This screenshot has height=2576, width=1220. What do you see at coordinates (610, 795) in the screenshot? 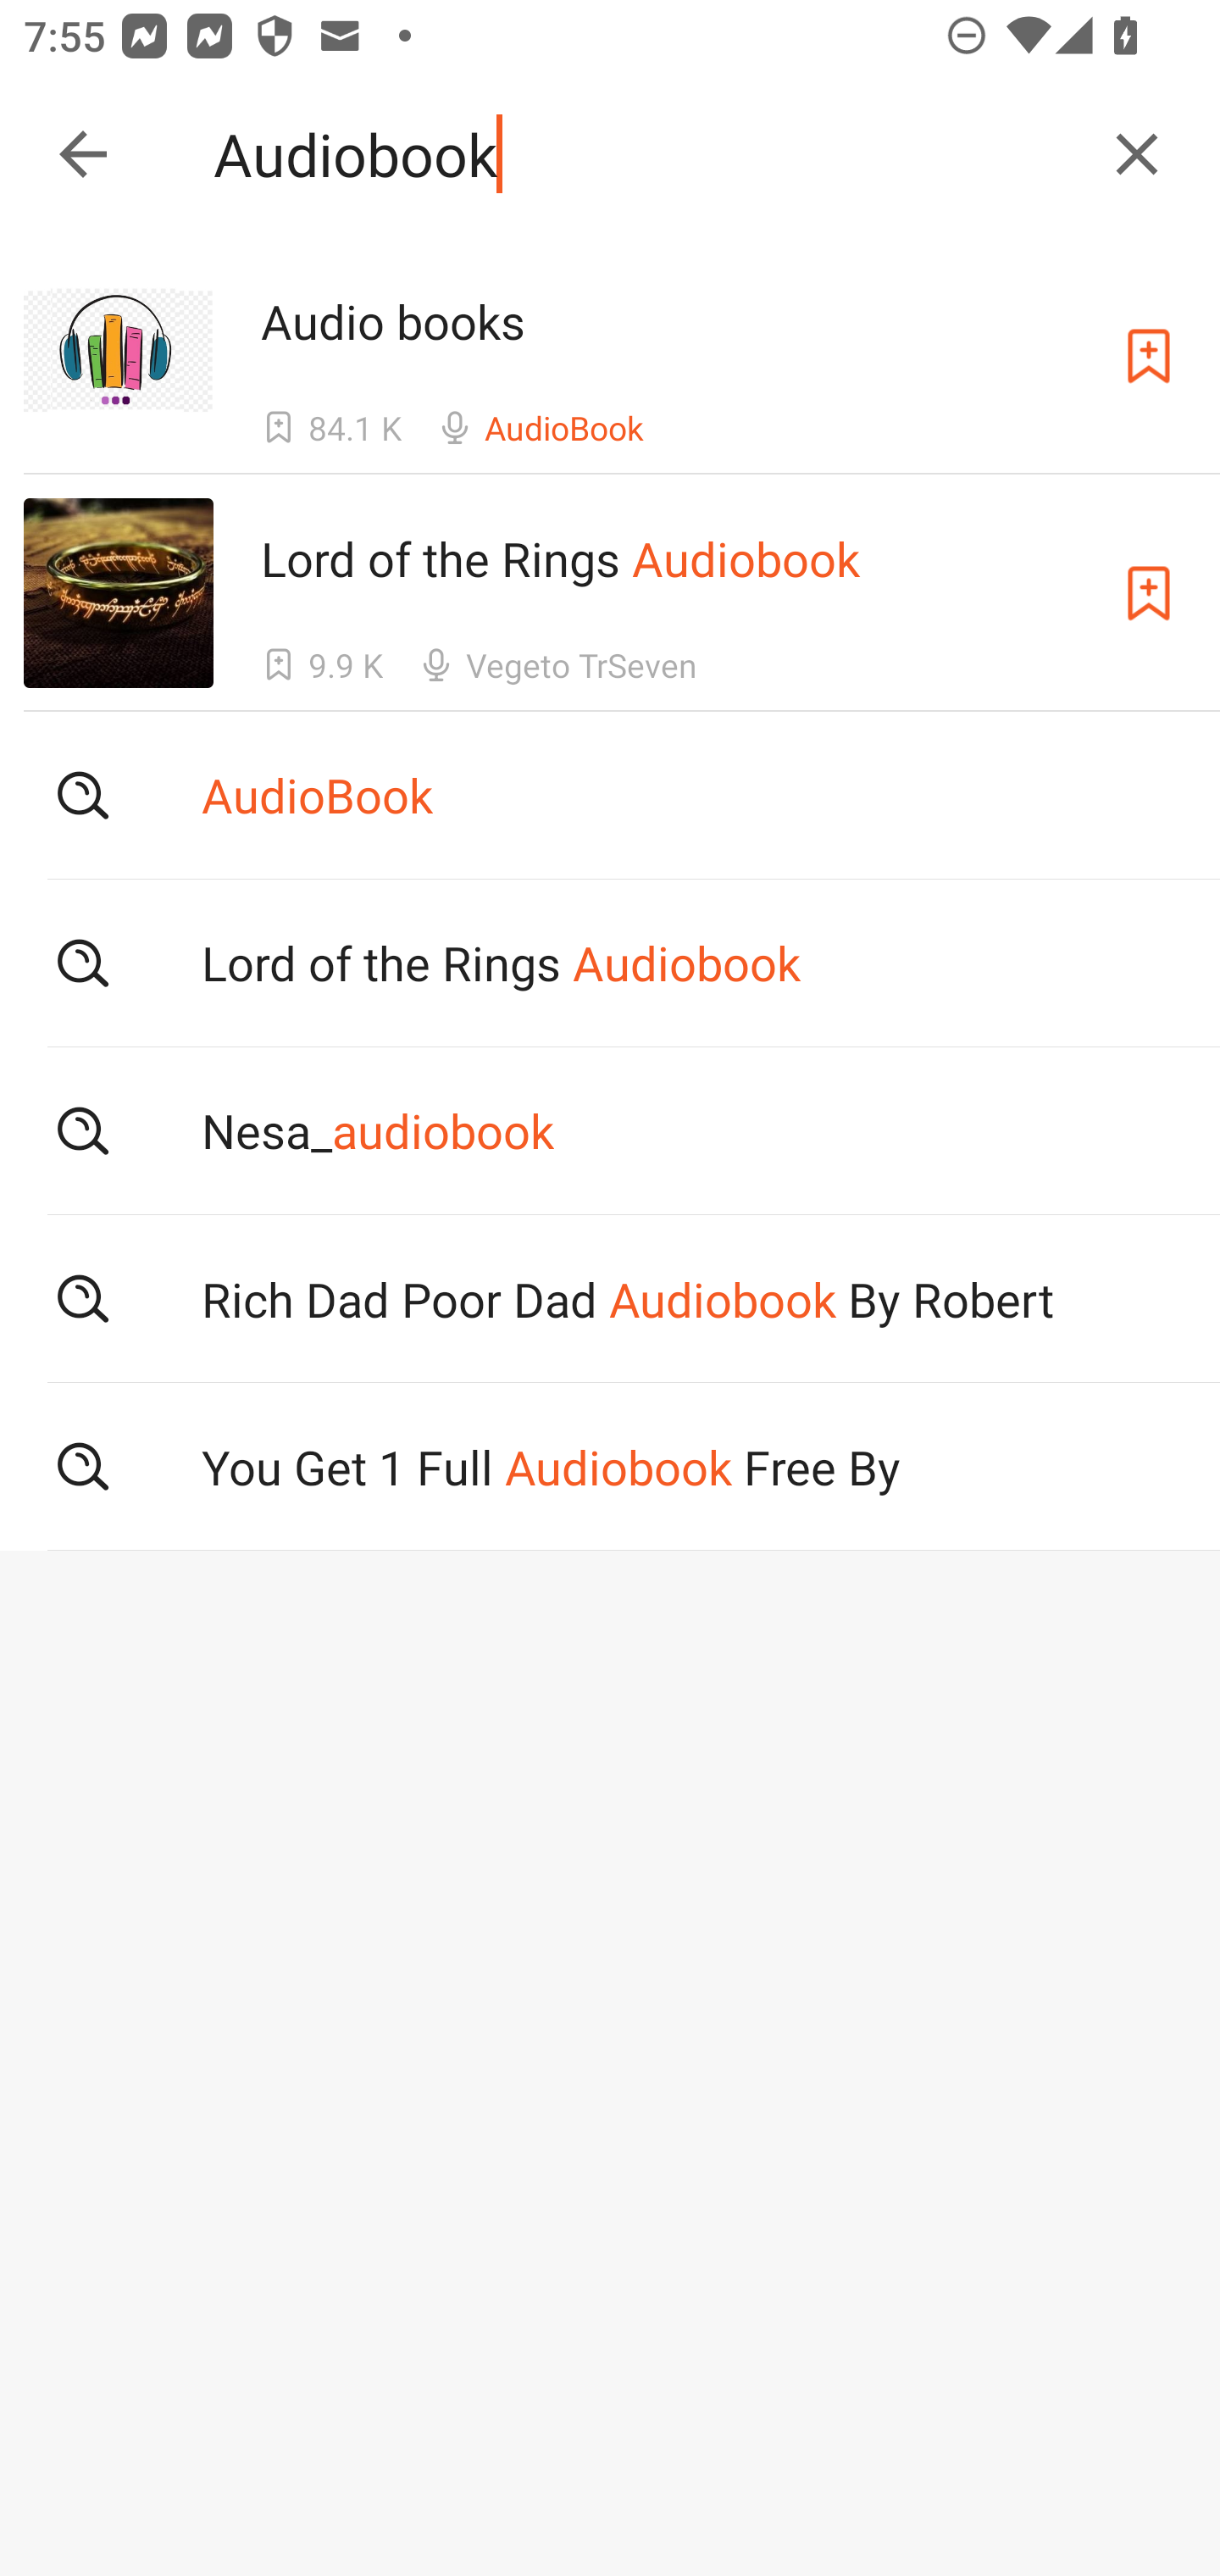
I see ` AudioBook` at bounding box center [610, 795].